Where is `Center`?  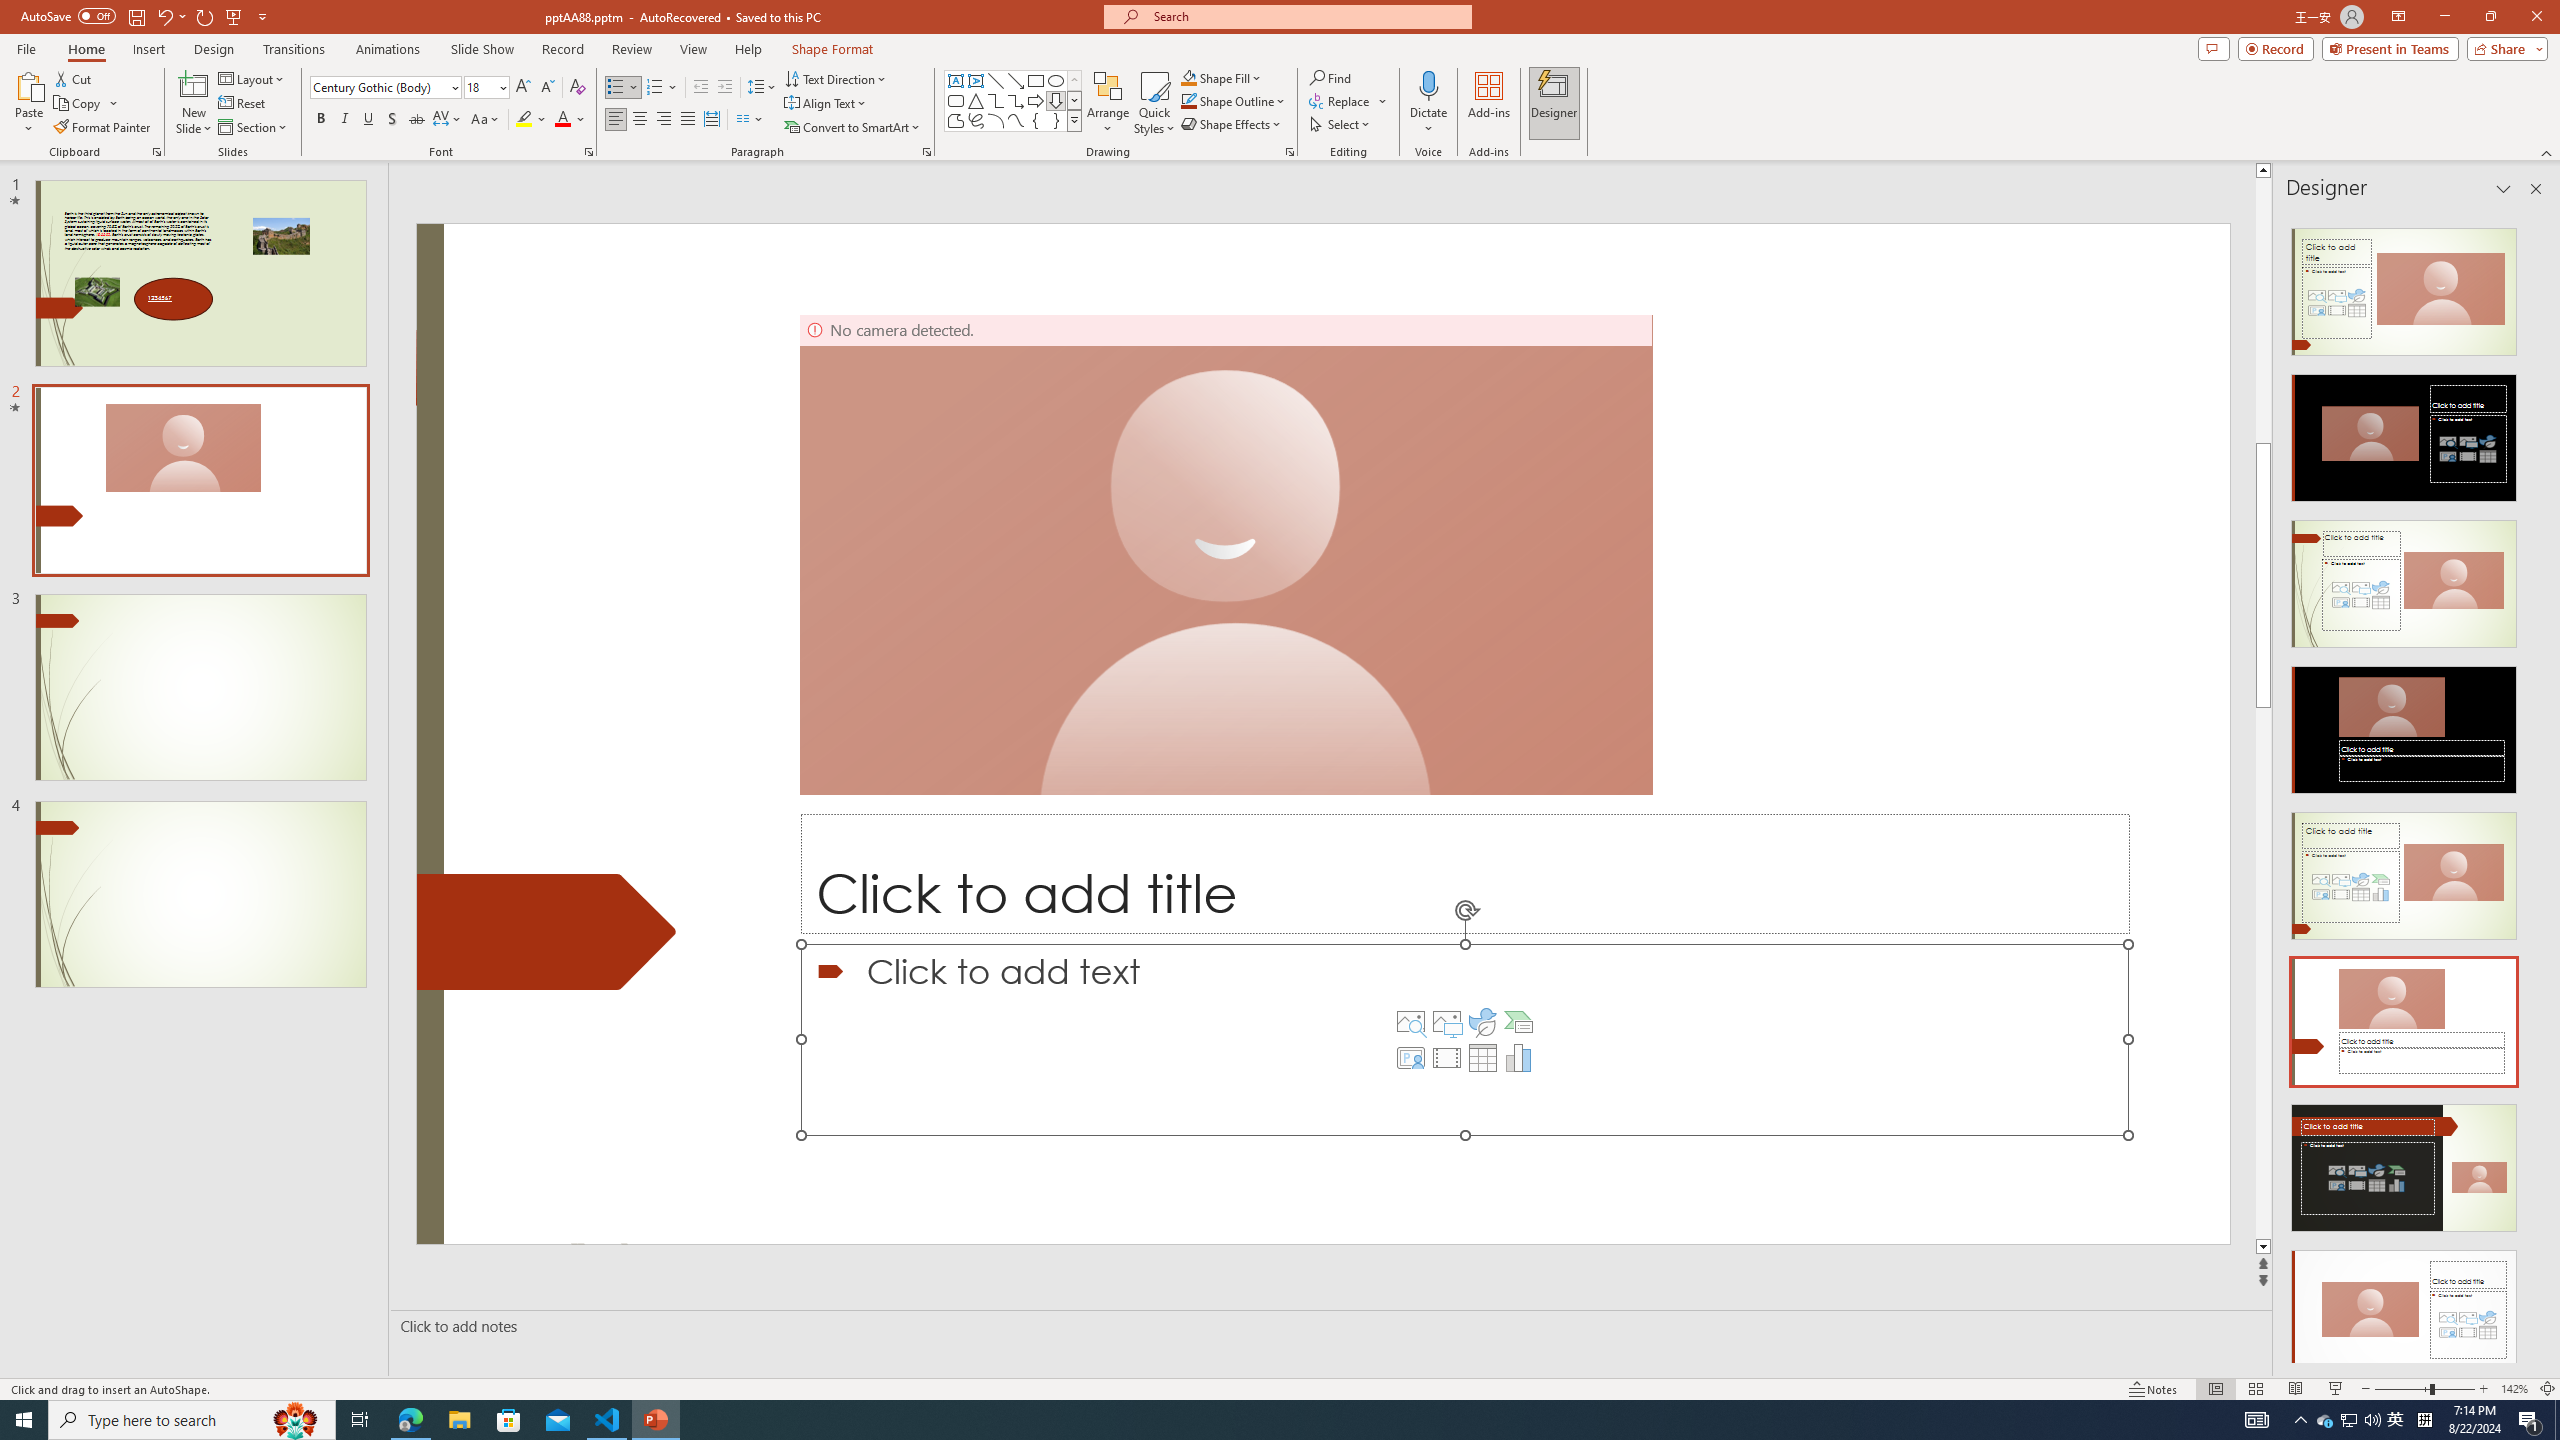 Center is located at coordinates (640, 120).